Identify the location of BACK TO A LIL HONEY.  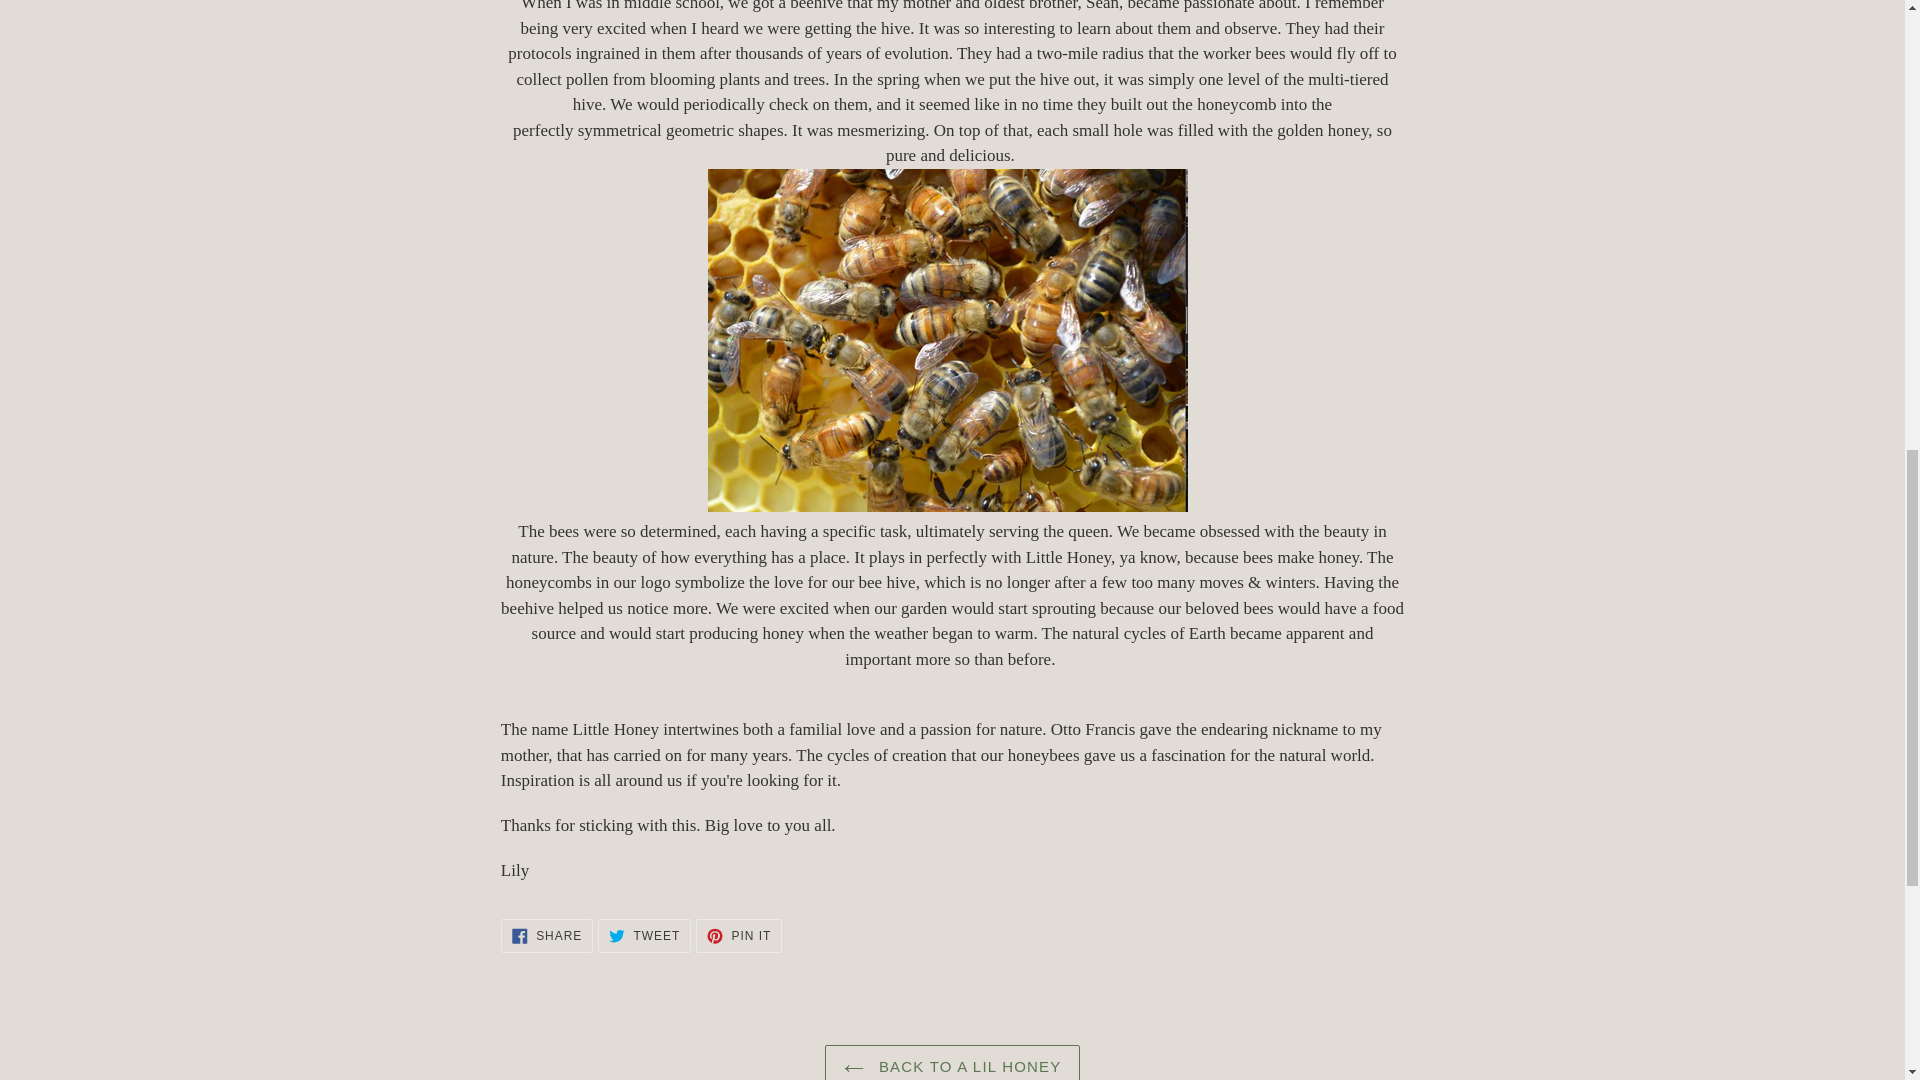
(952, 1062).